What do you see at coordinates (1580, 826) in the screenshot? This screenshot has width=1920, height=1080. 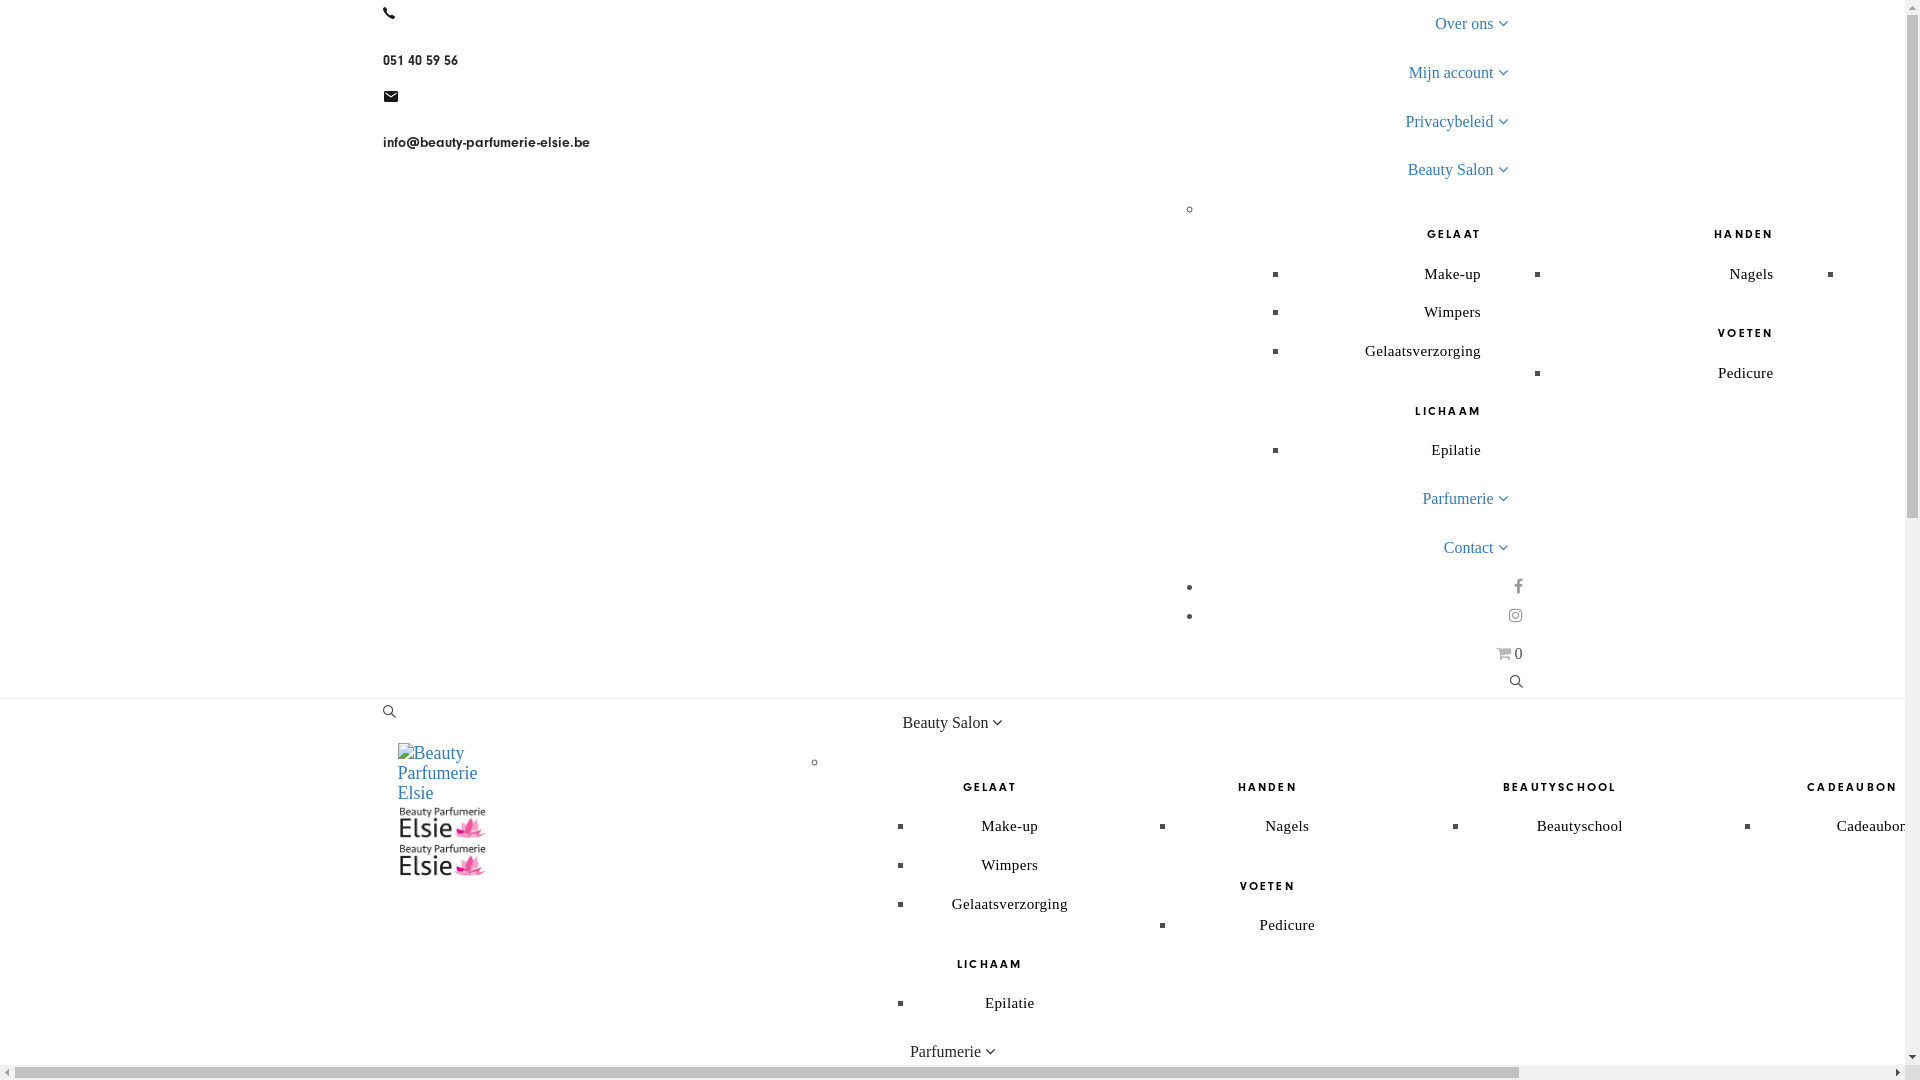 I see `Beautyschool` at bounding box center [1580, 826].